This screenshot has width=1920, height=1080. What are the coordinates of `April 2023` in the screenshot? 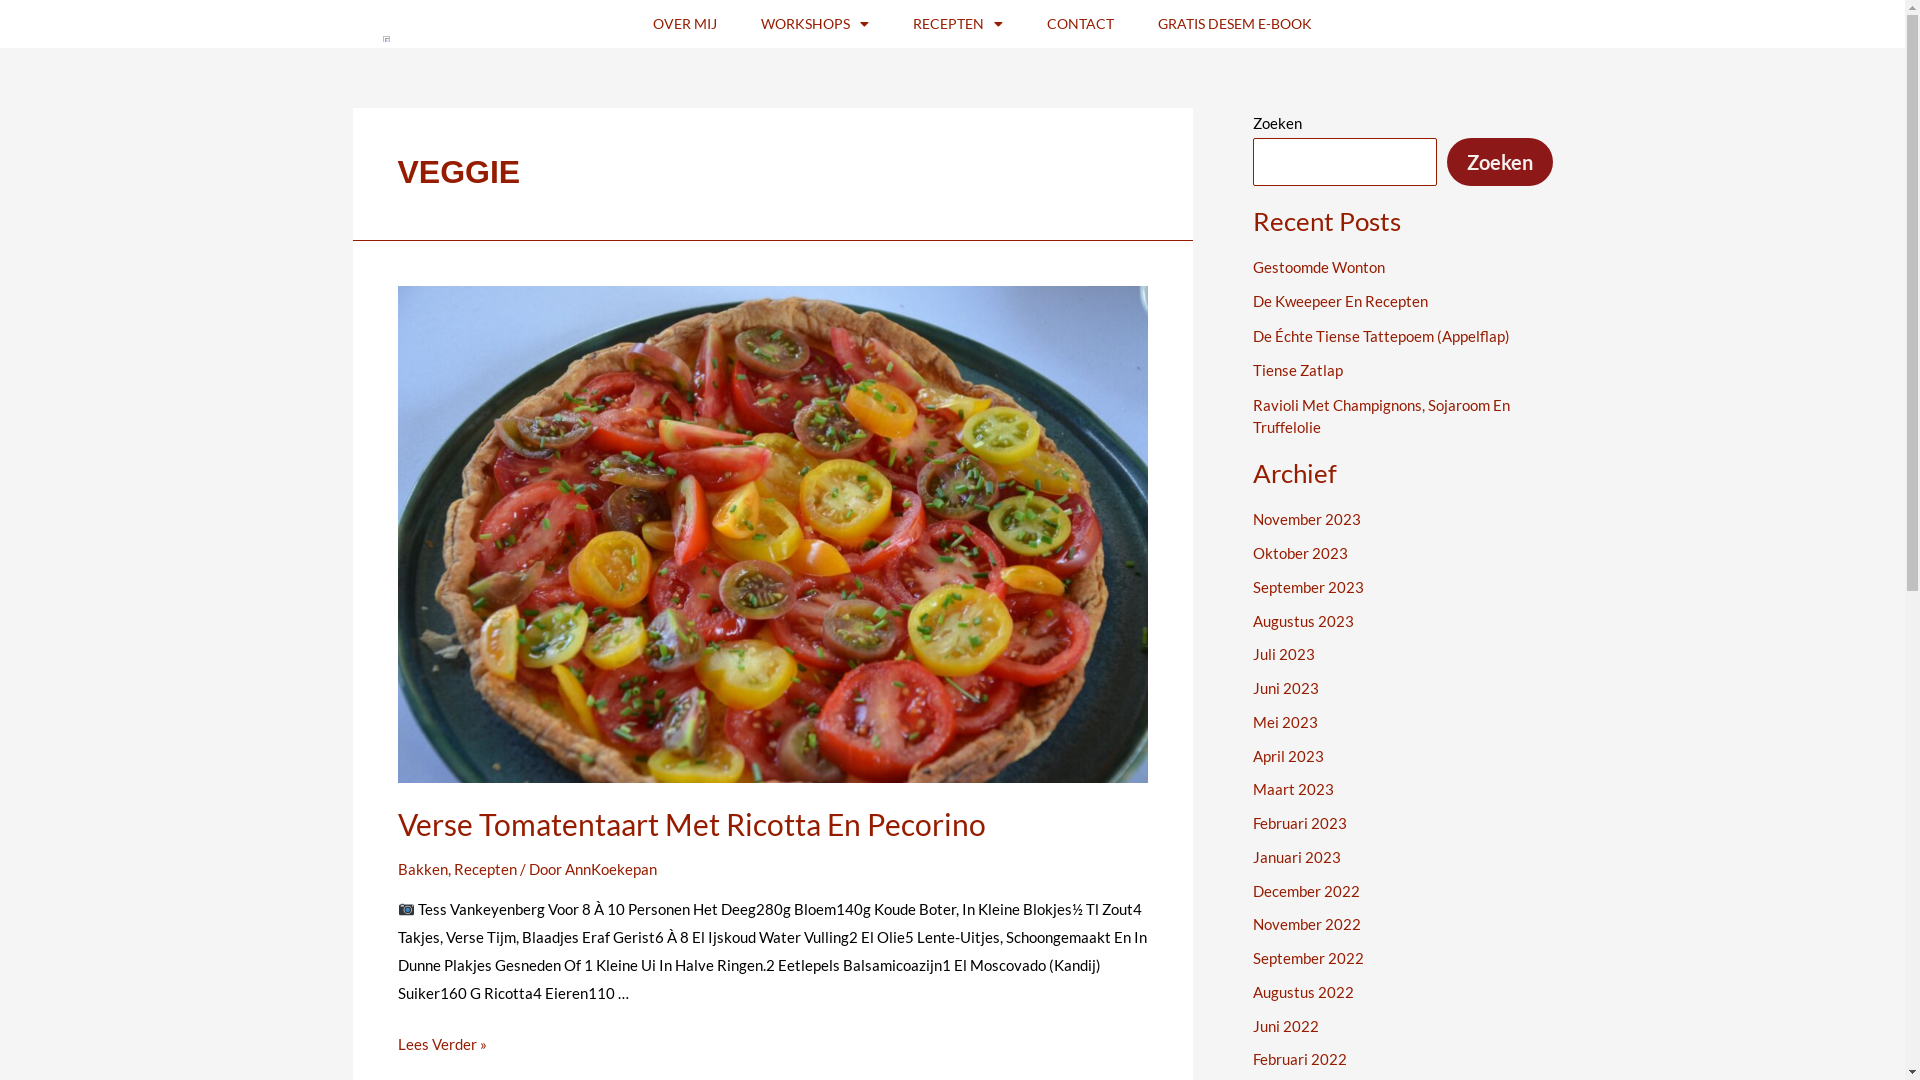 It's located at (1288, 756).